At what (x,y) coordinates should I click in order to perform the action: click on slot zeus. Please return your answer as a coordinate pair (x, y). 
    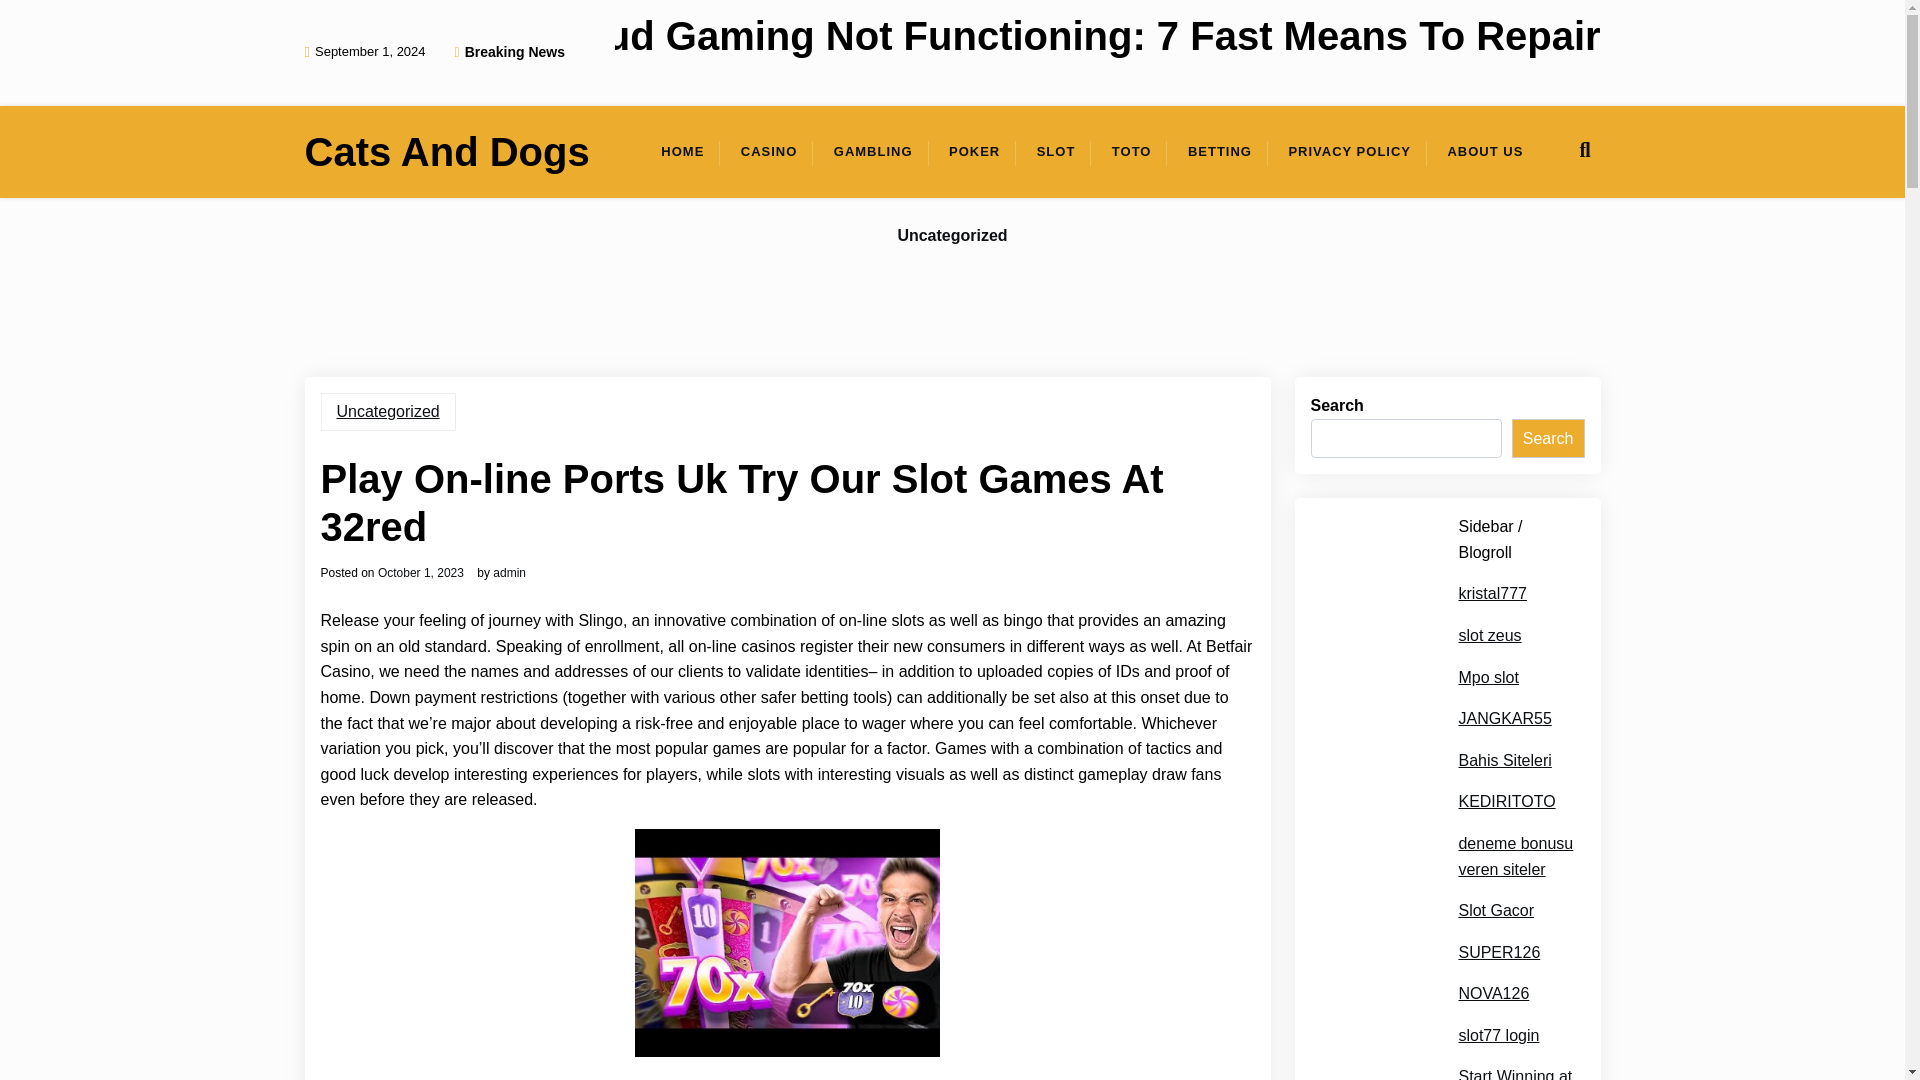
    Looking at the image, I should click on (1488, 636).